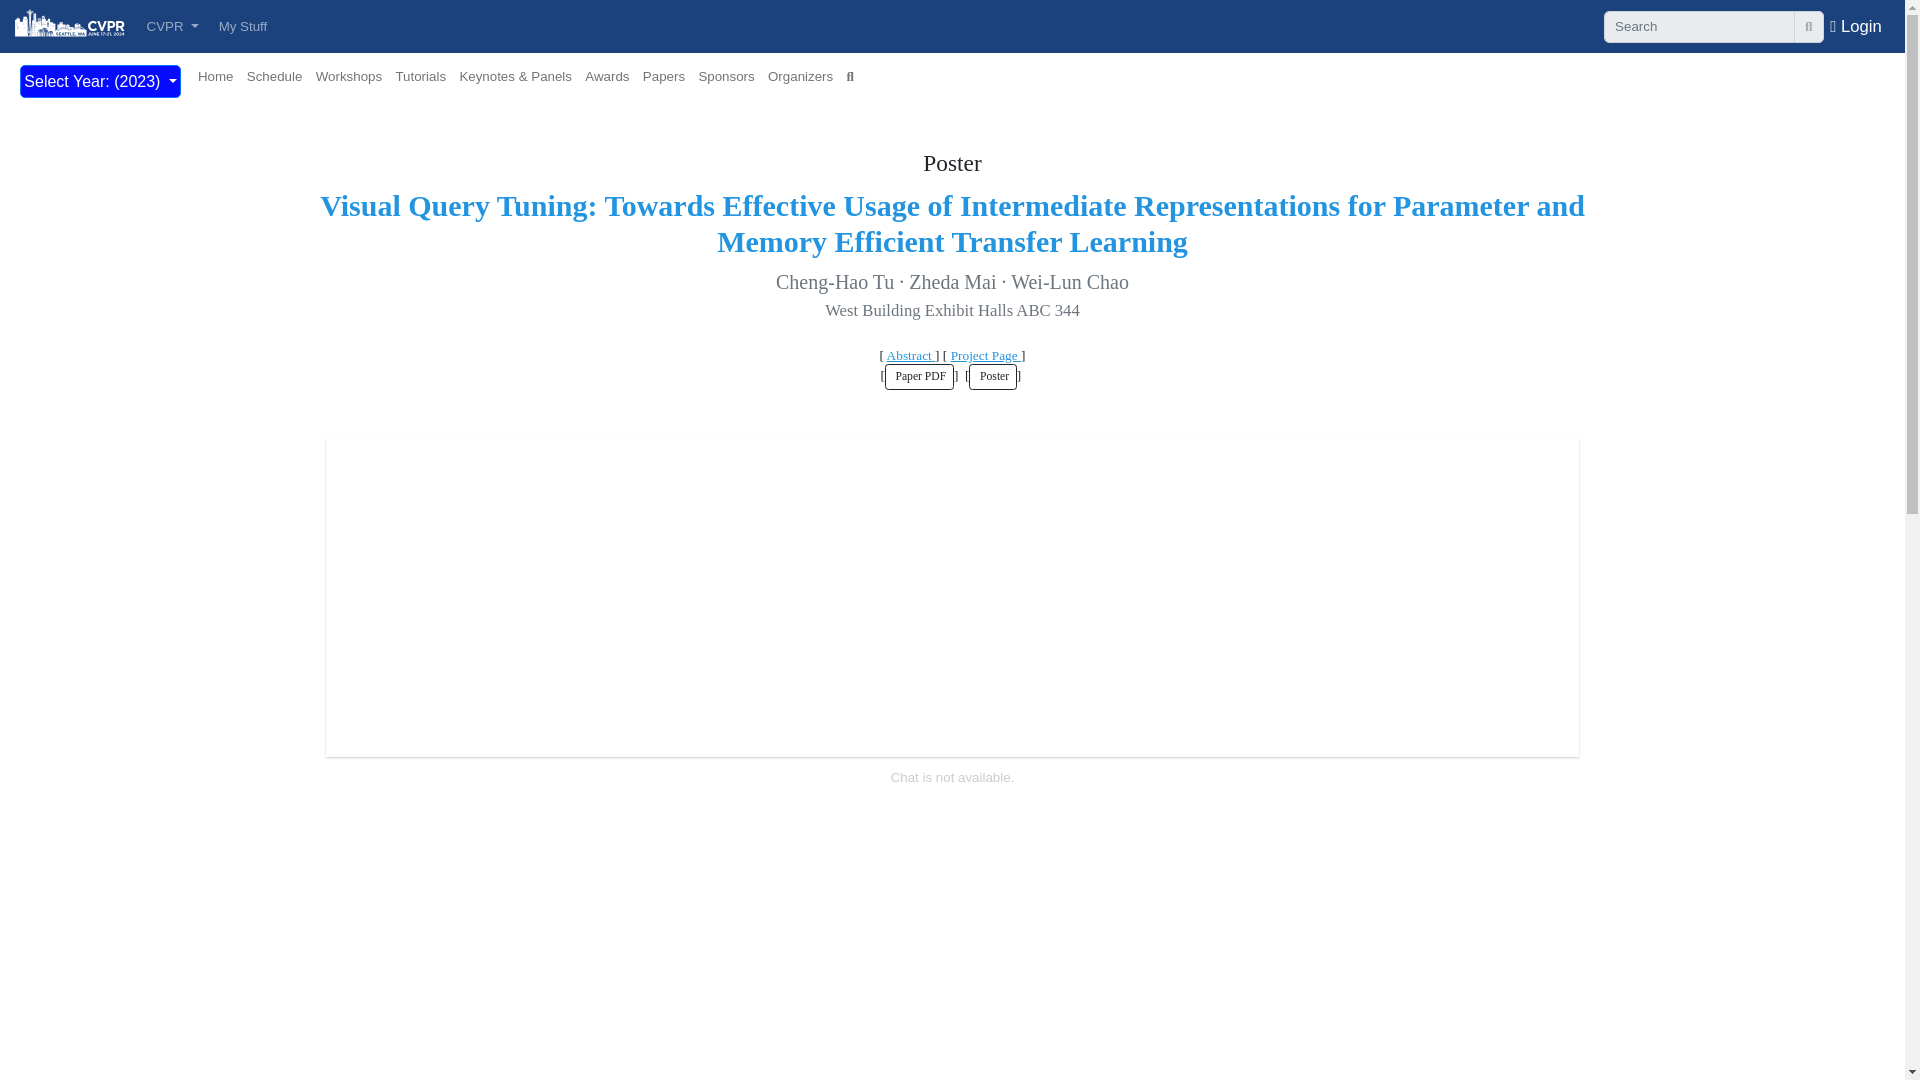  What do you see at coordinates (664, 76) in the screenshot?
I see `Papers` at bounding box center [664, 76].